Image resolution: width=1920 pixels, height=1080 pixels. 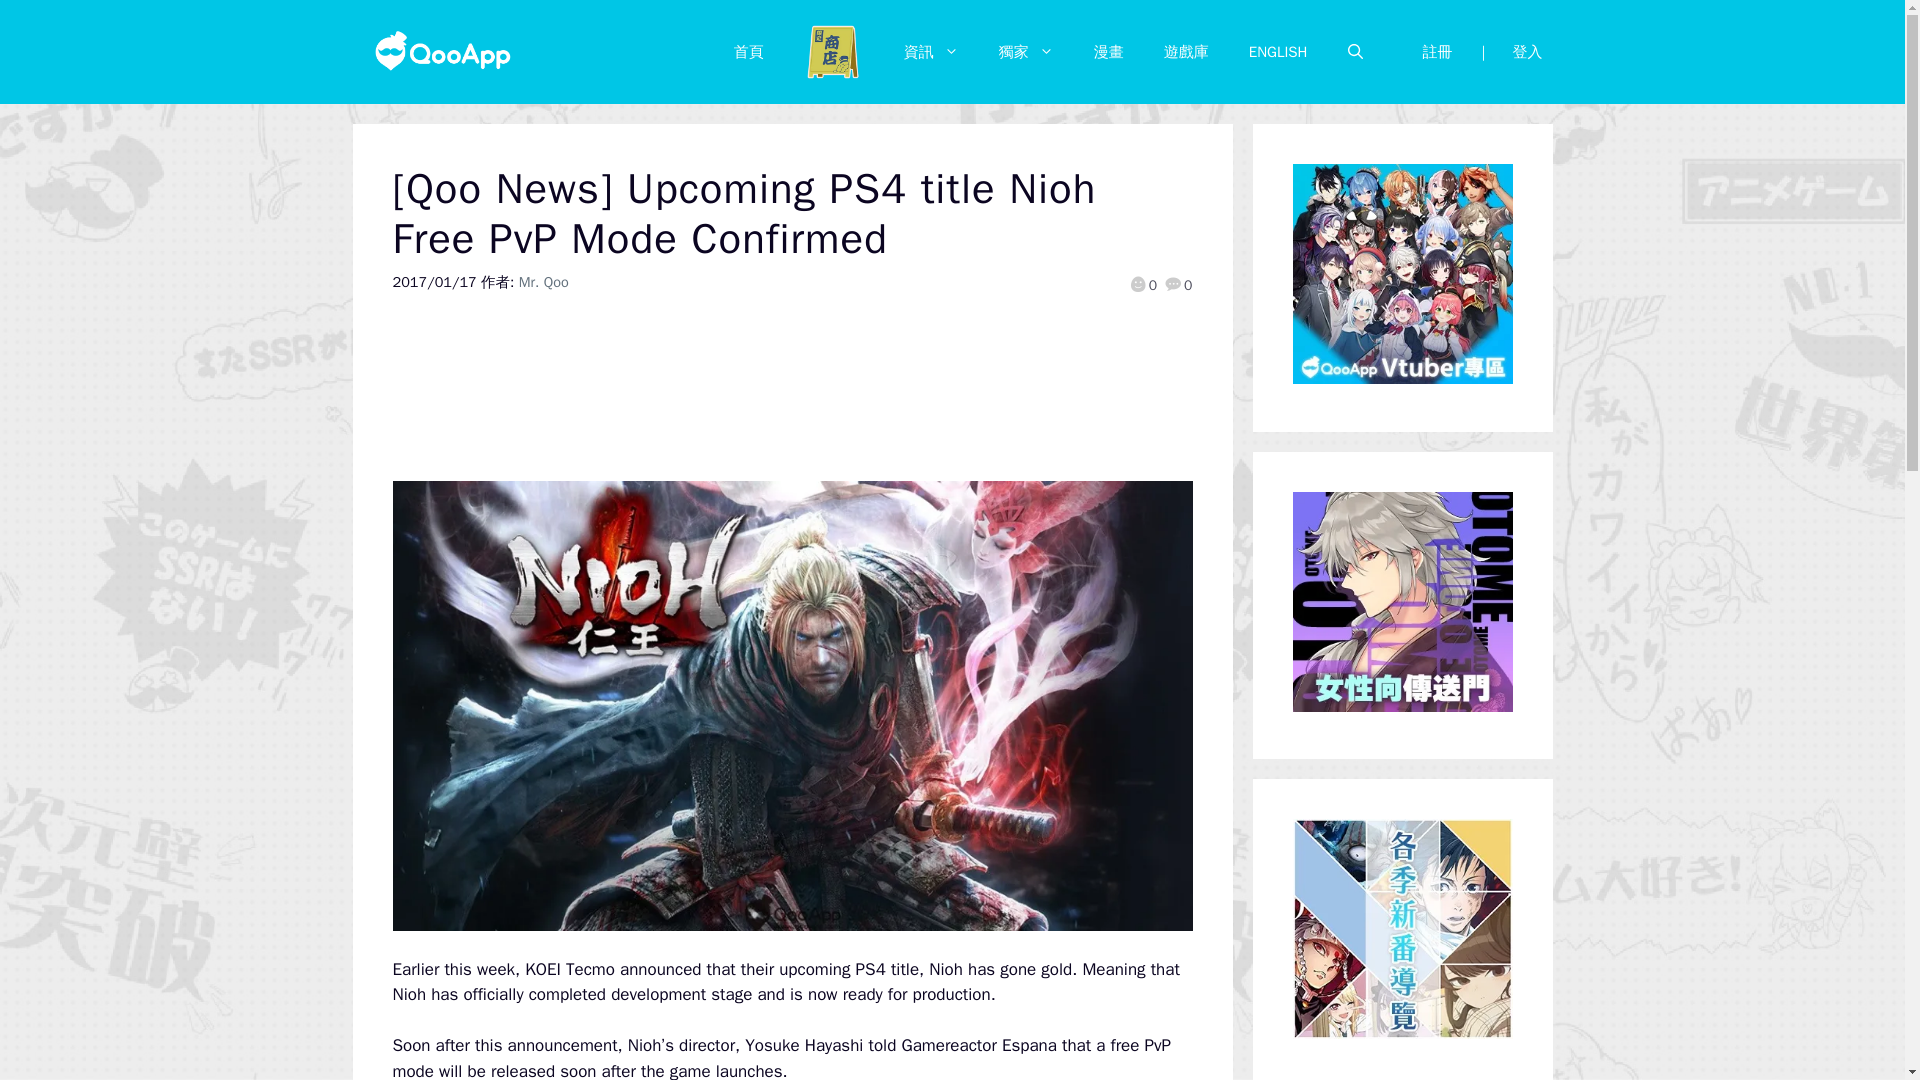 What do you see at coordinates (1178, 285) in the screenshot?
I see `0` at bounding box center [1178, 285].